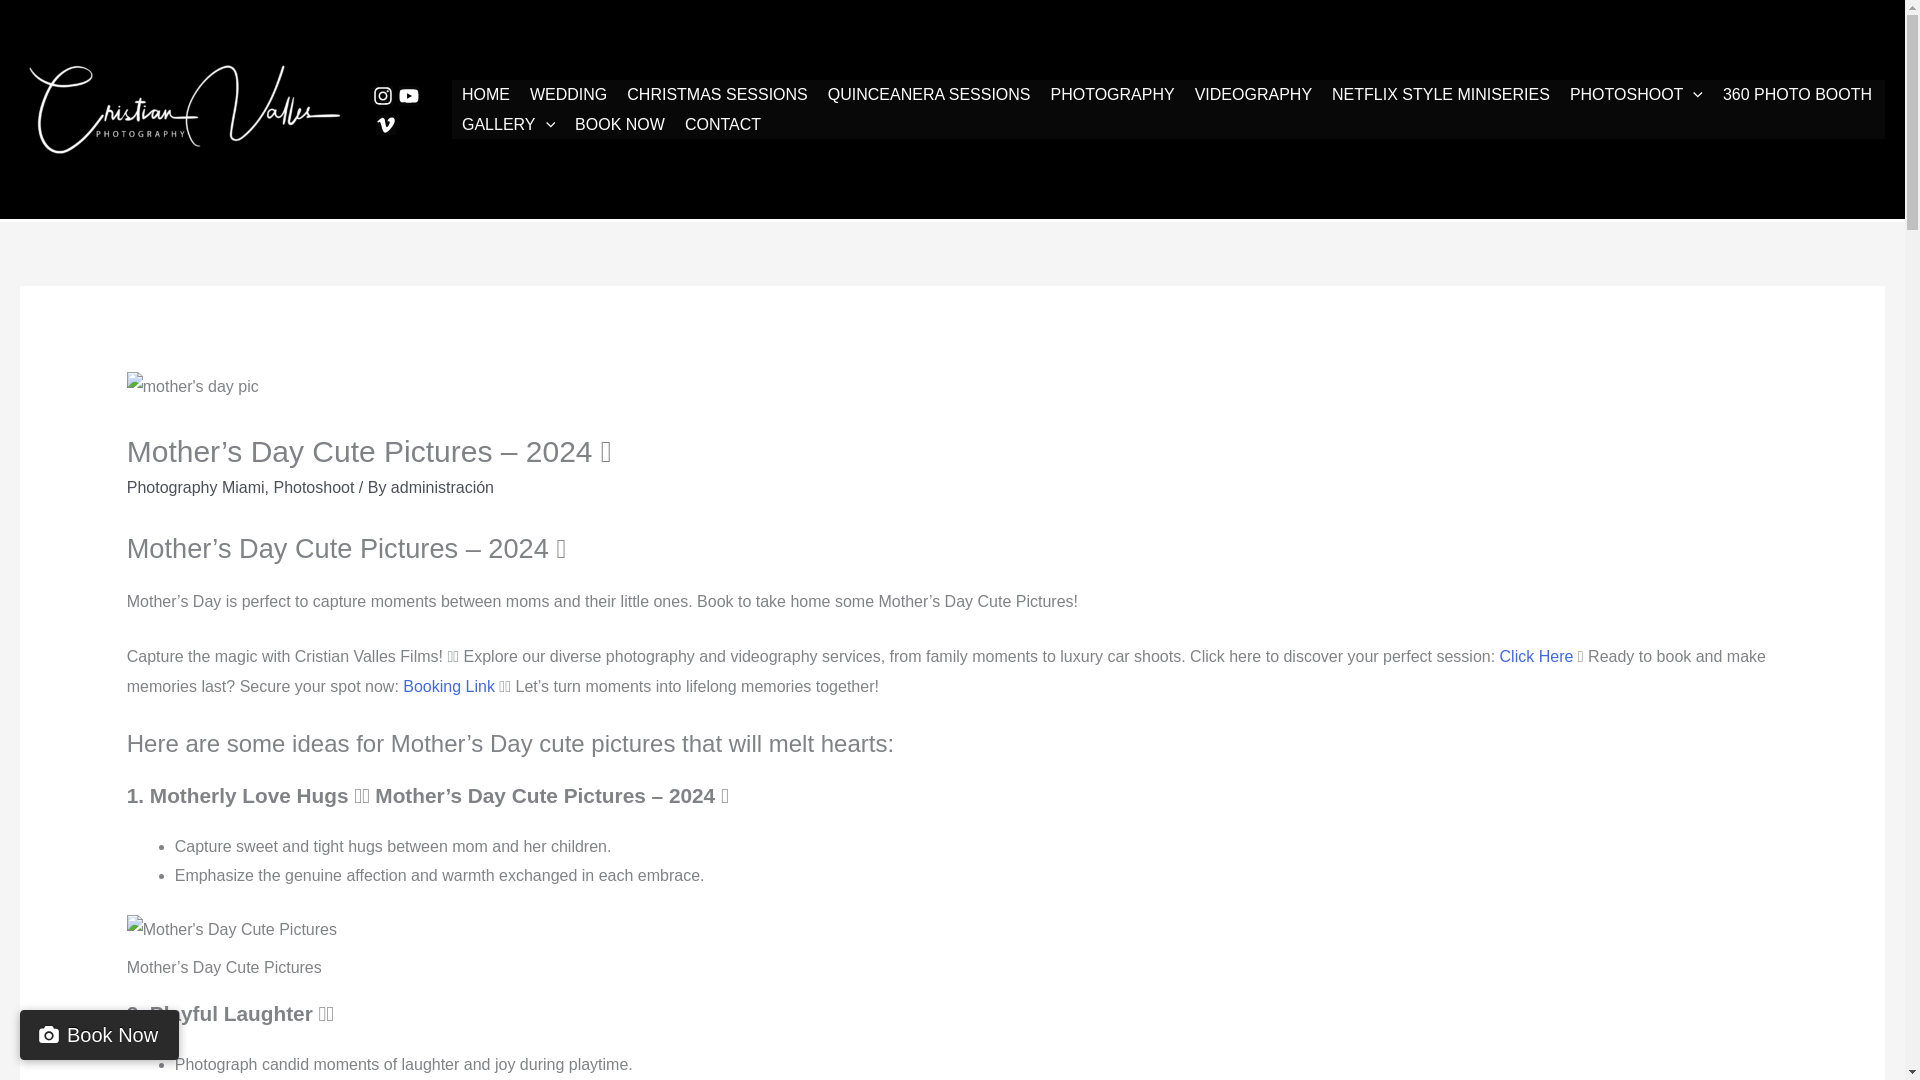 Image resolution: width=1920 pixels, height=1080 pixels. What do you see at coordinates (1253, 94) in the screenshot?
I see `VIDEOGRAPHY` at bounding box center [1253, 94].